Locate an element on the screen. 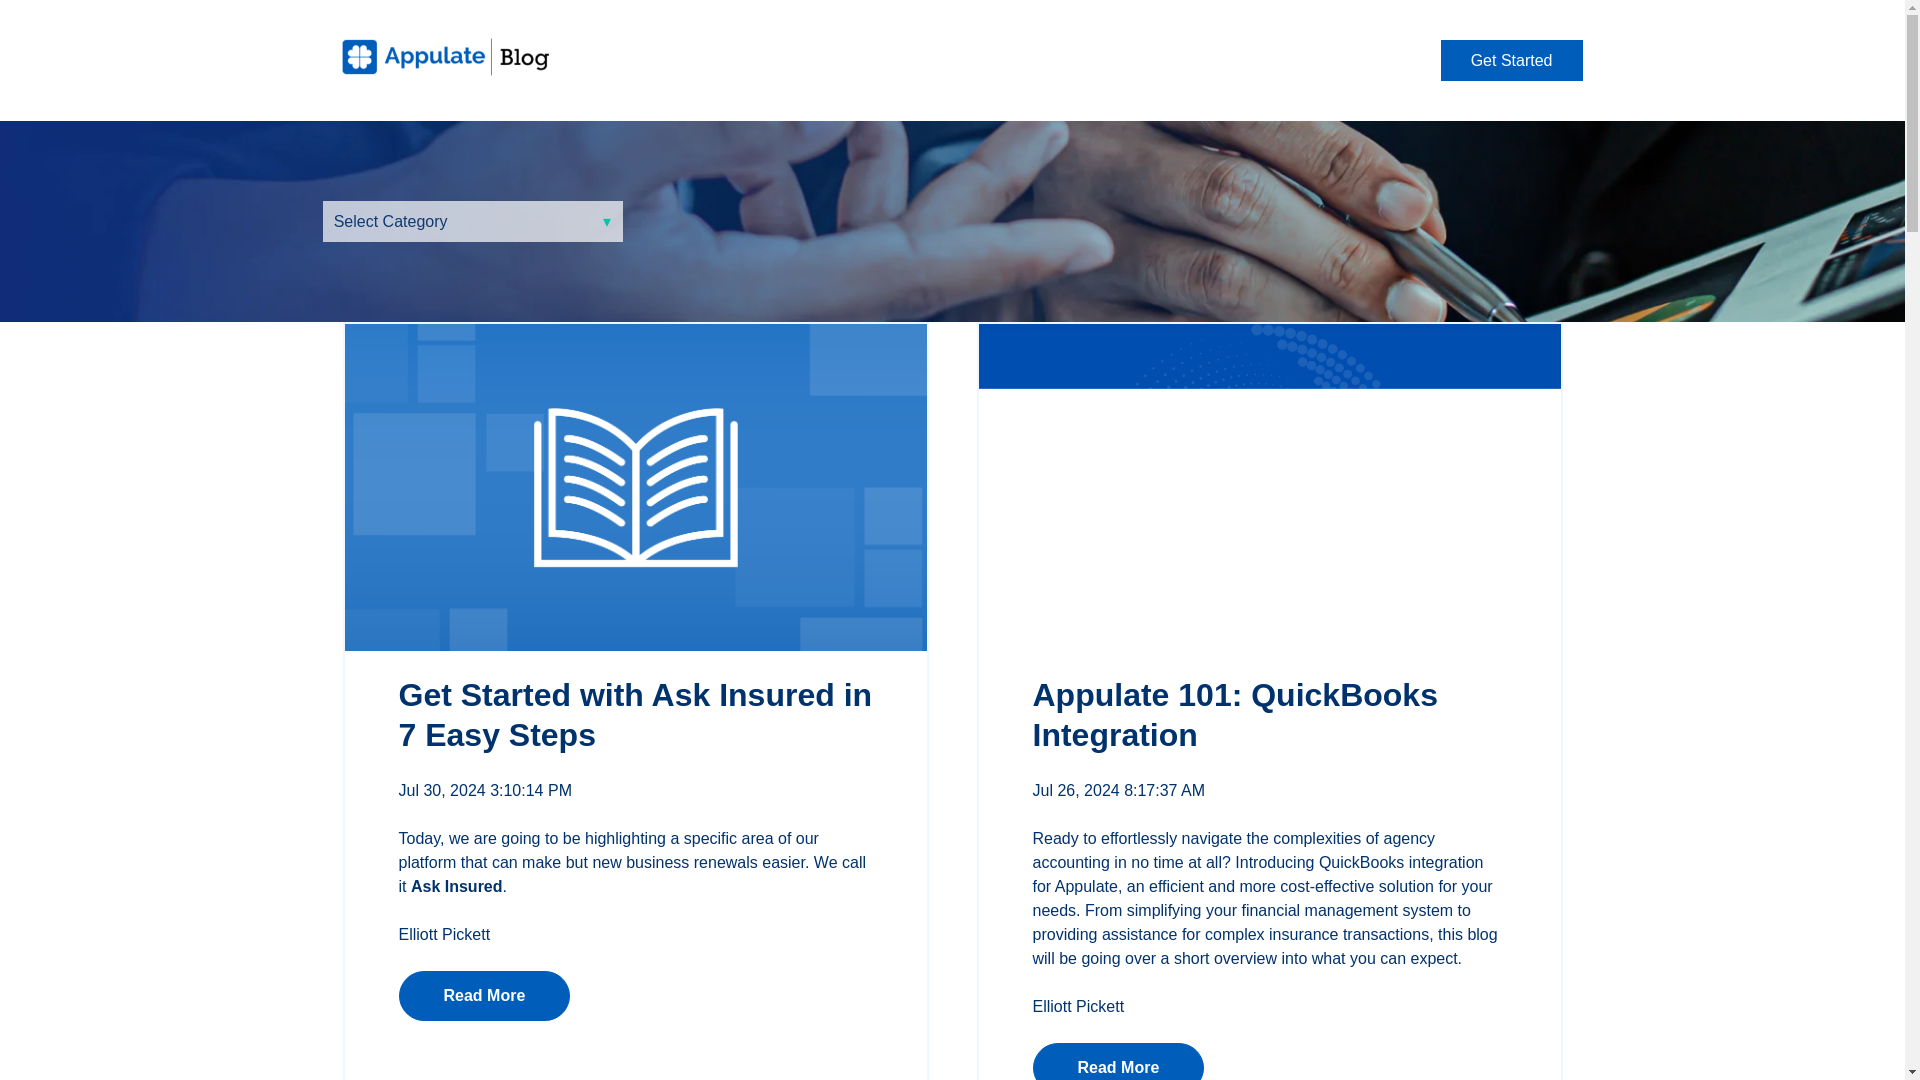 The height and width of the screenshot is (1080, 1920). Get Started with Ask Insured in 7 Easy Steps is located at coordinates (634, 714).